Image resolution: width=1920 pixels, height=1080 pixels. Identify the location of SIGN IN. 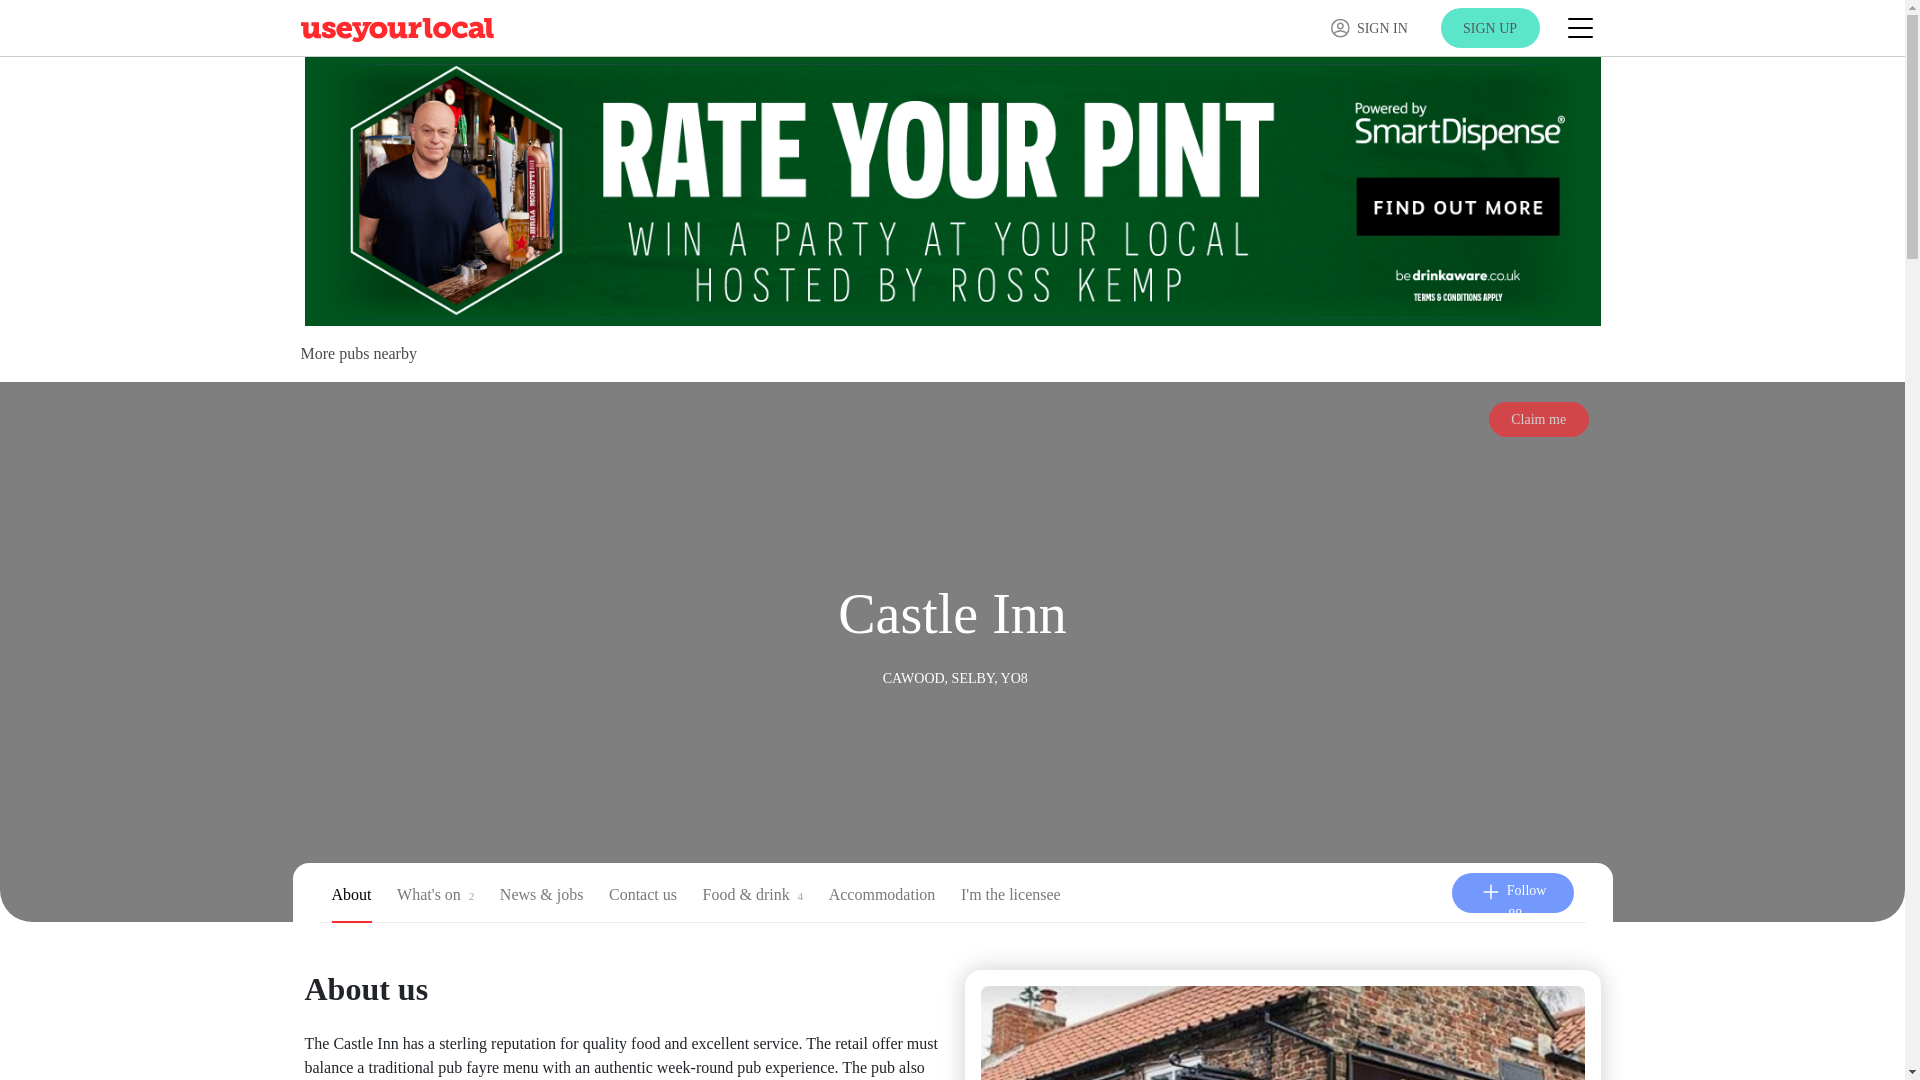
(1368, 28).